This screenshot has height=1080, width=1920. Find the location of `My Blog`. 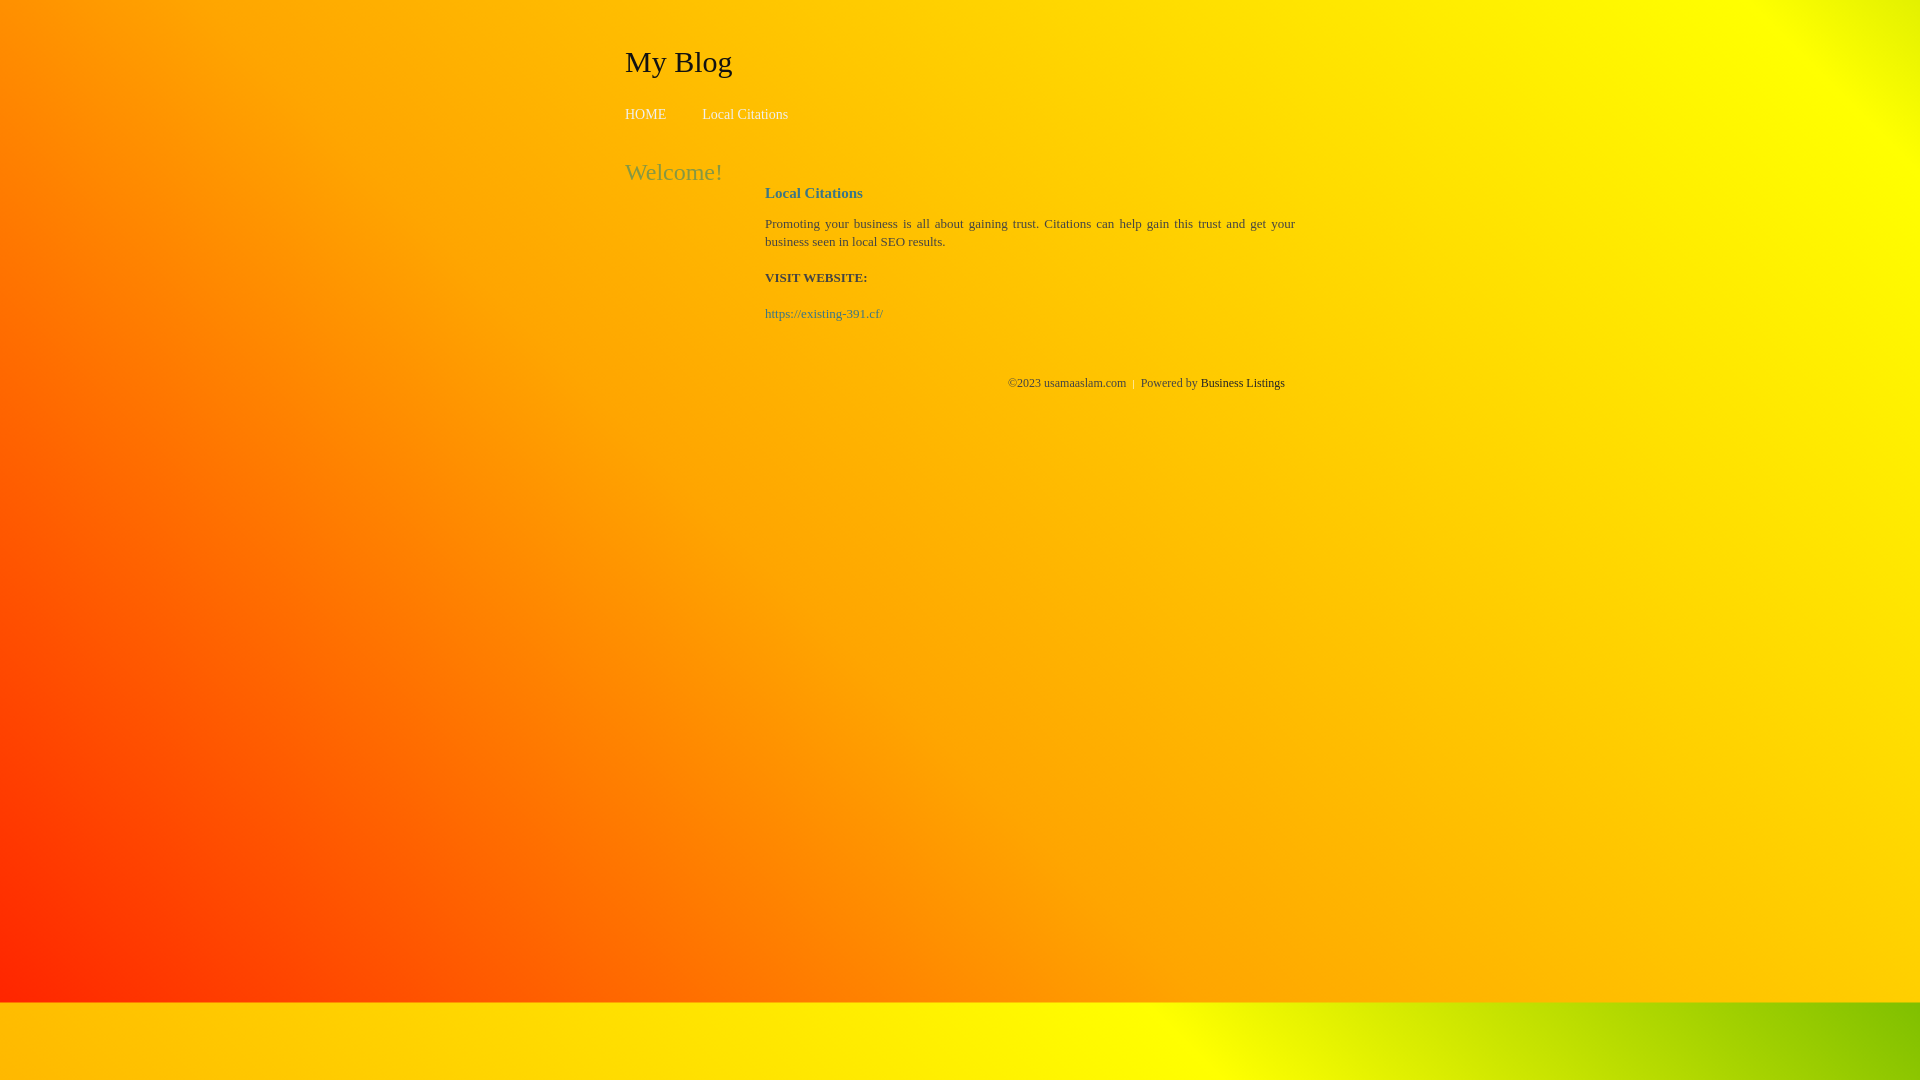

My Blog is located at coordinates (679, 61).